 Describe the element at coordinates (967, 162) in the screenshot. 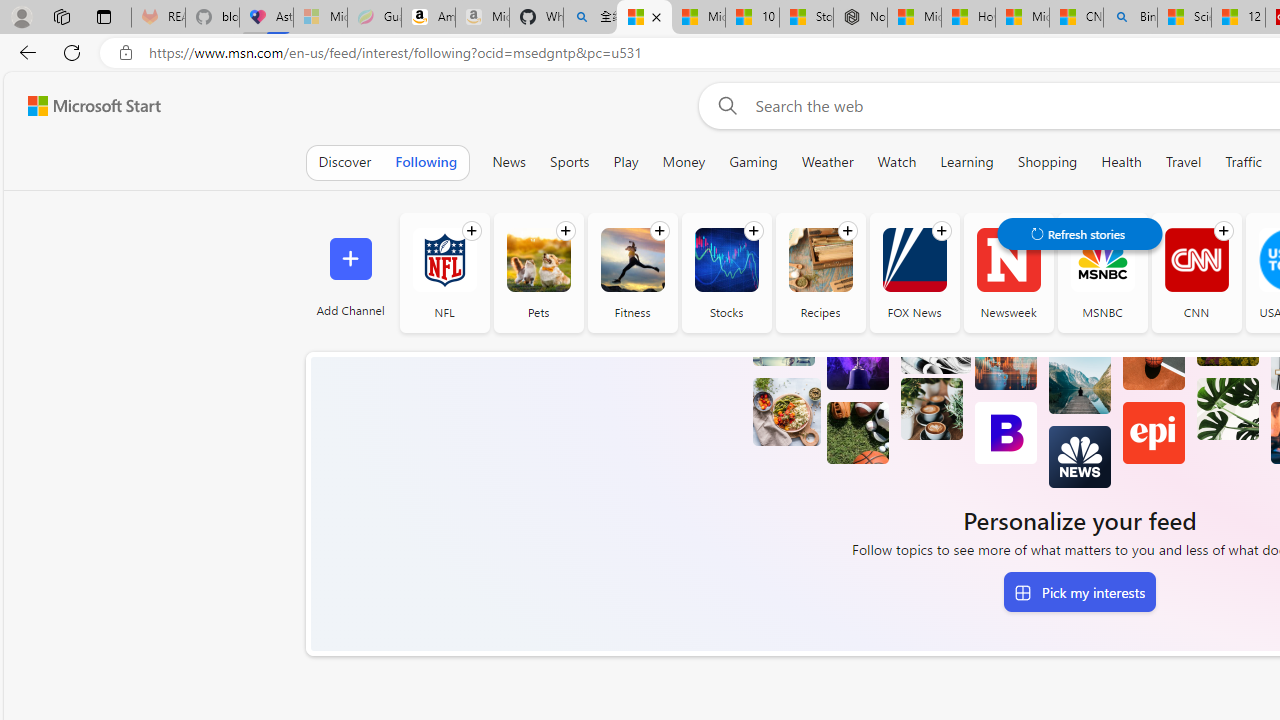

I see `Learning` at that location.